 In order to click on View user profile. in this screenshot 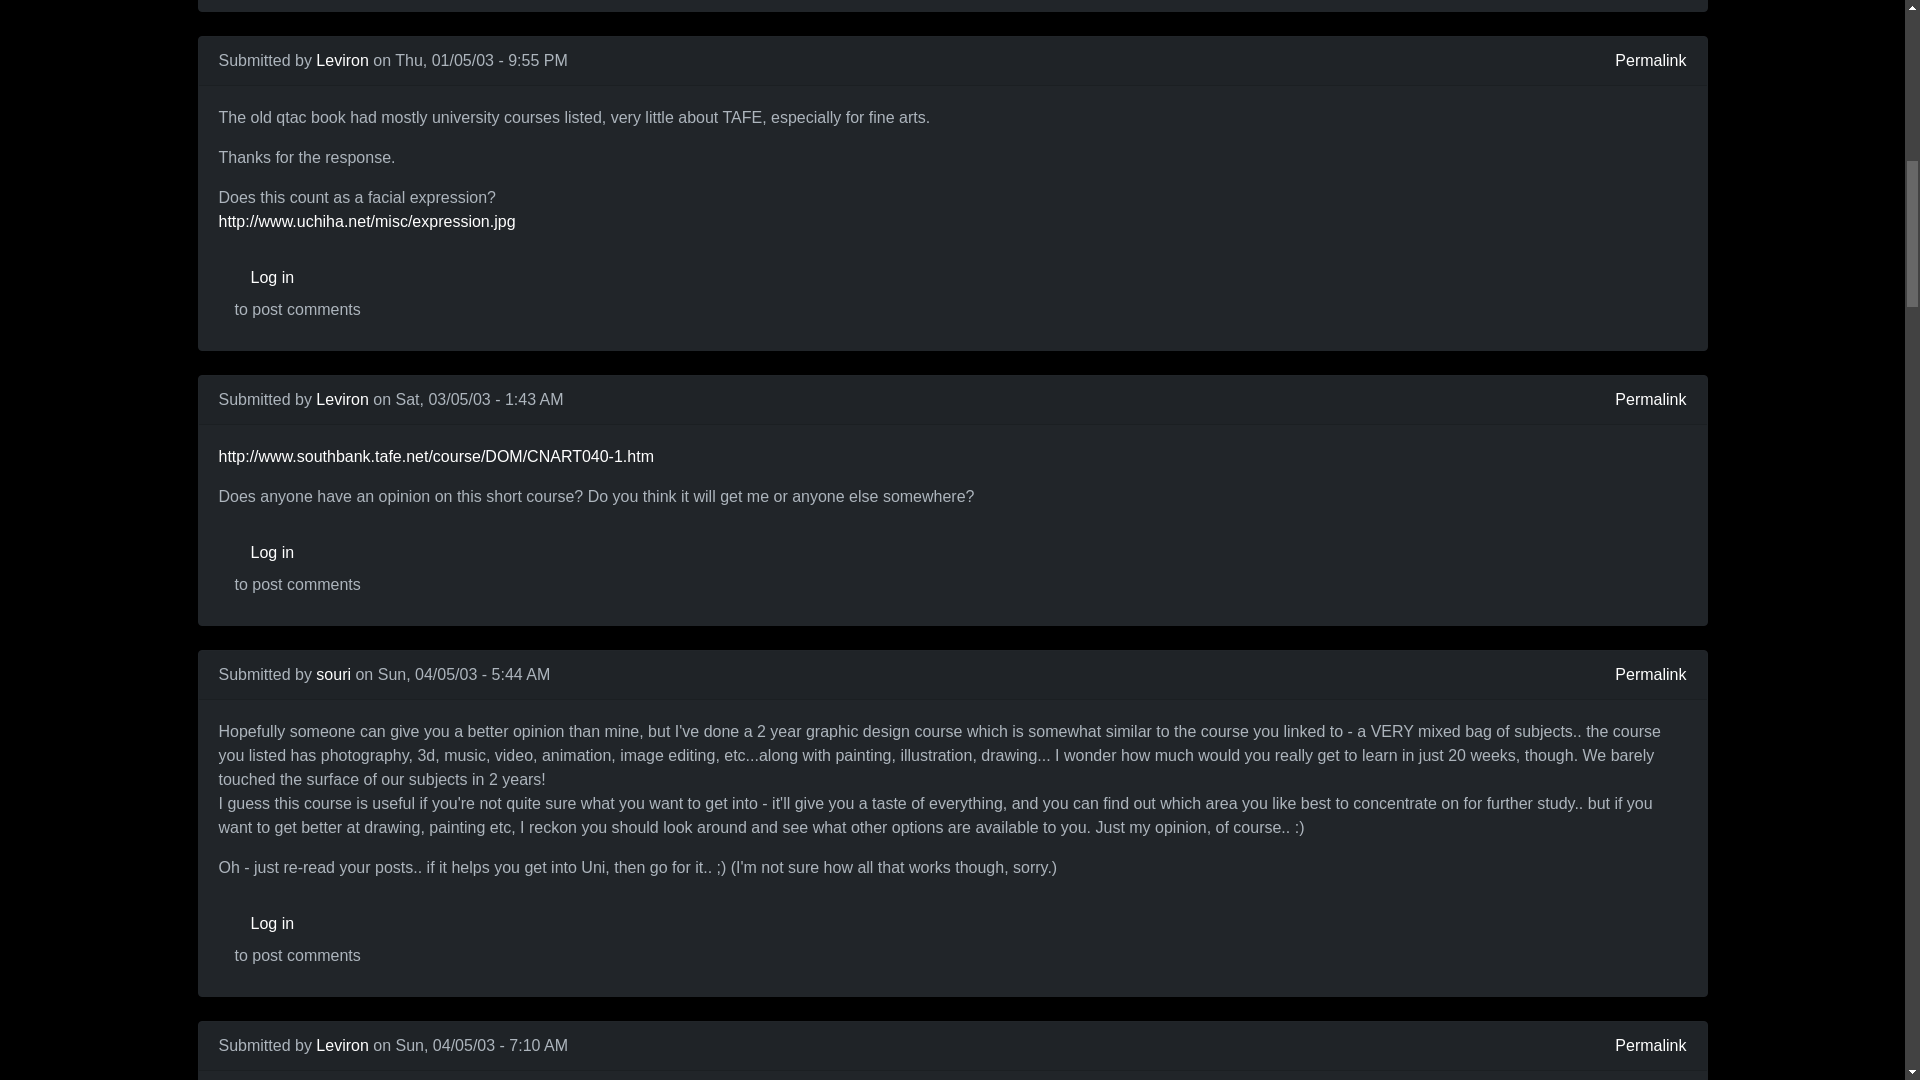, I will do `click(334, 674)`.